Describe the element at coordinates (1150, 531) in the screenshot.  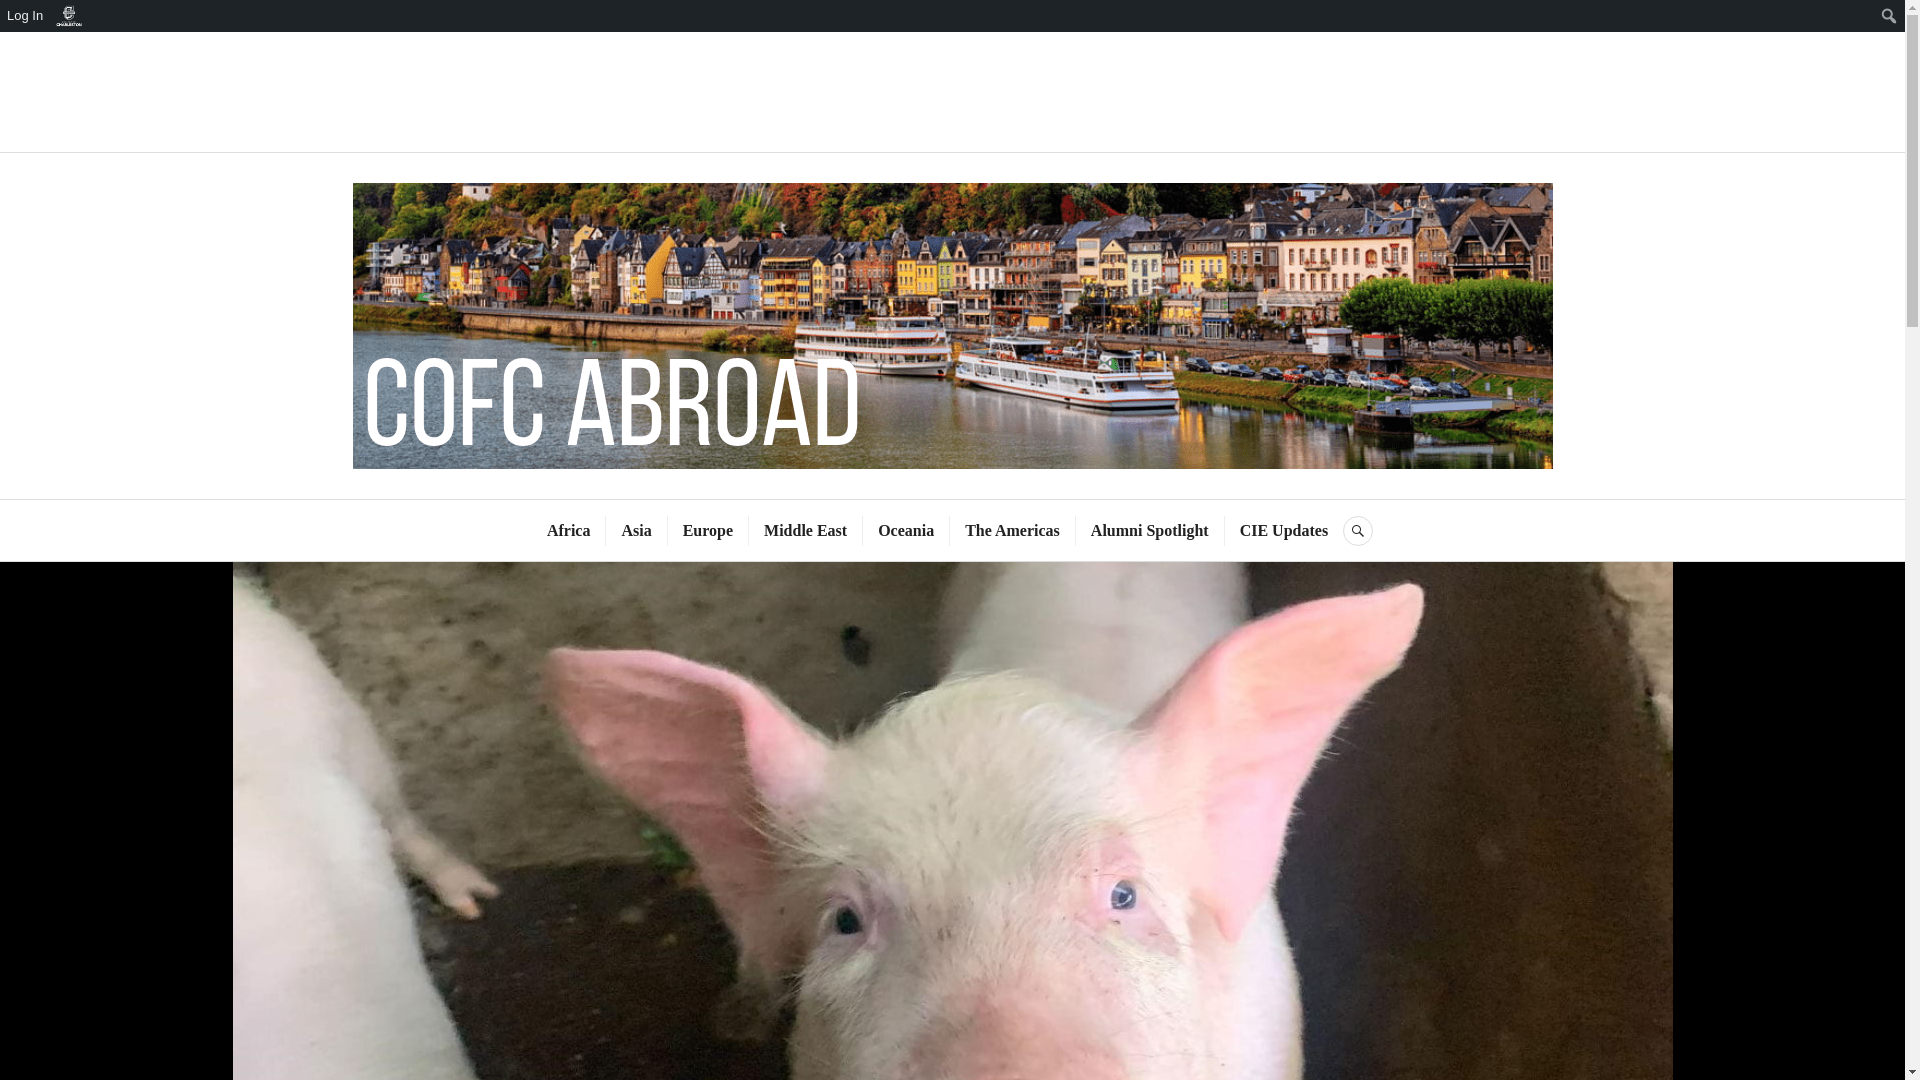
I see `Alumni Spotlight` at that location.